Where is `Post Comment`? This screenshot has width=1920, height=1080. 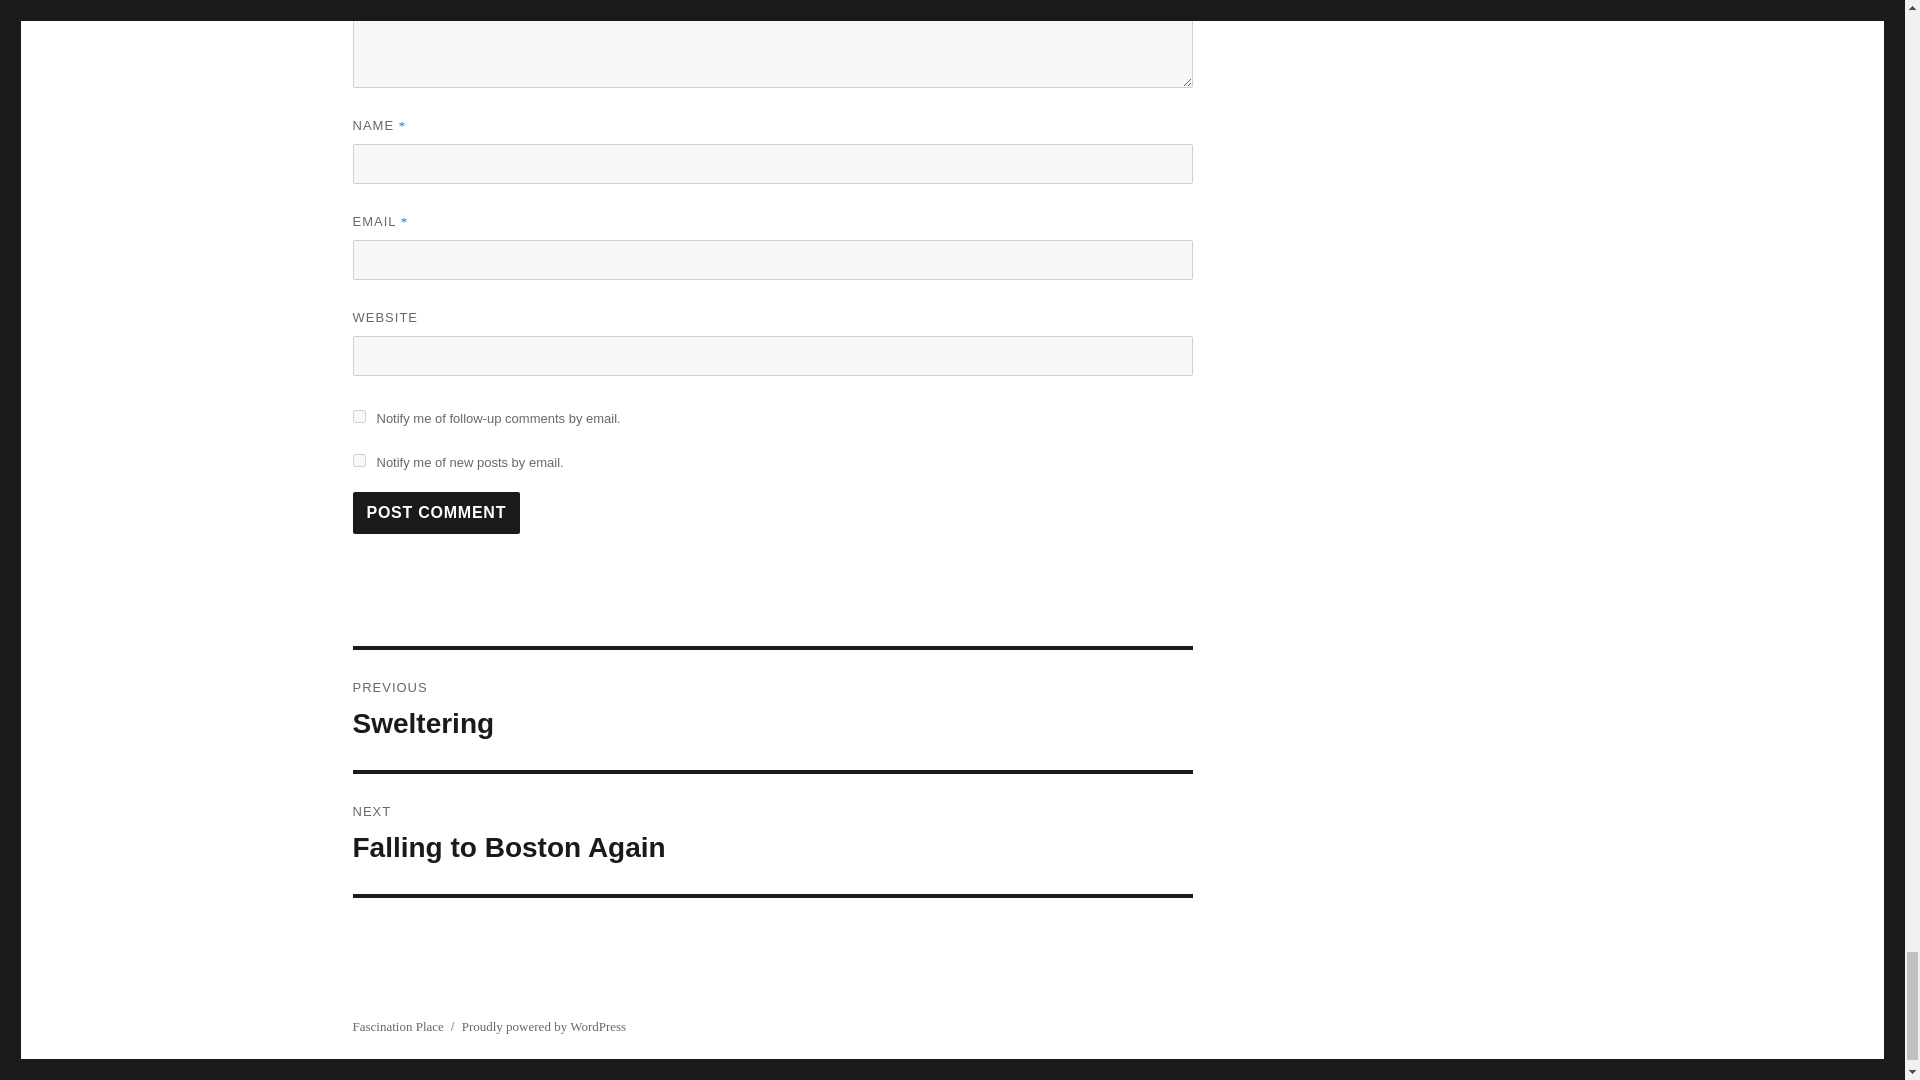
Post Comment is located at coordinates (772, 710).